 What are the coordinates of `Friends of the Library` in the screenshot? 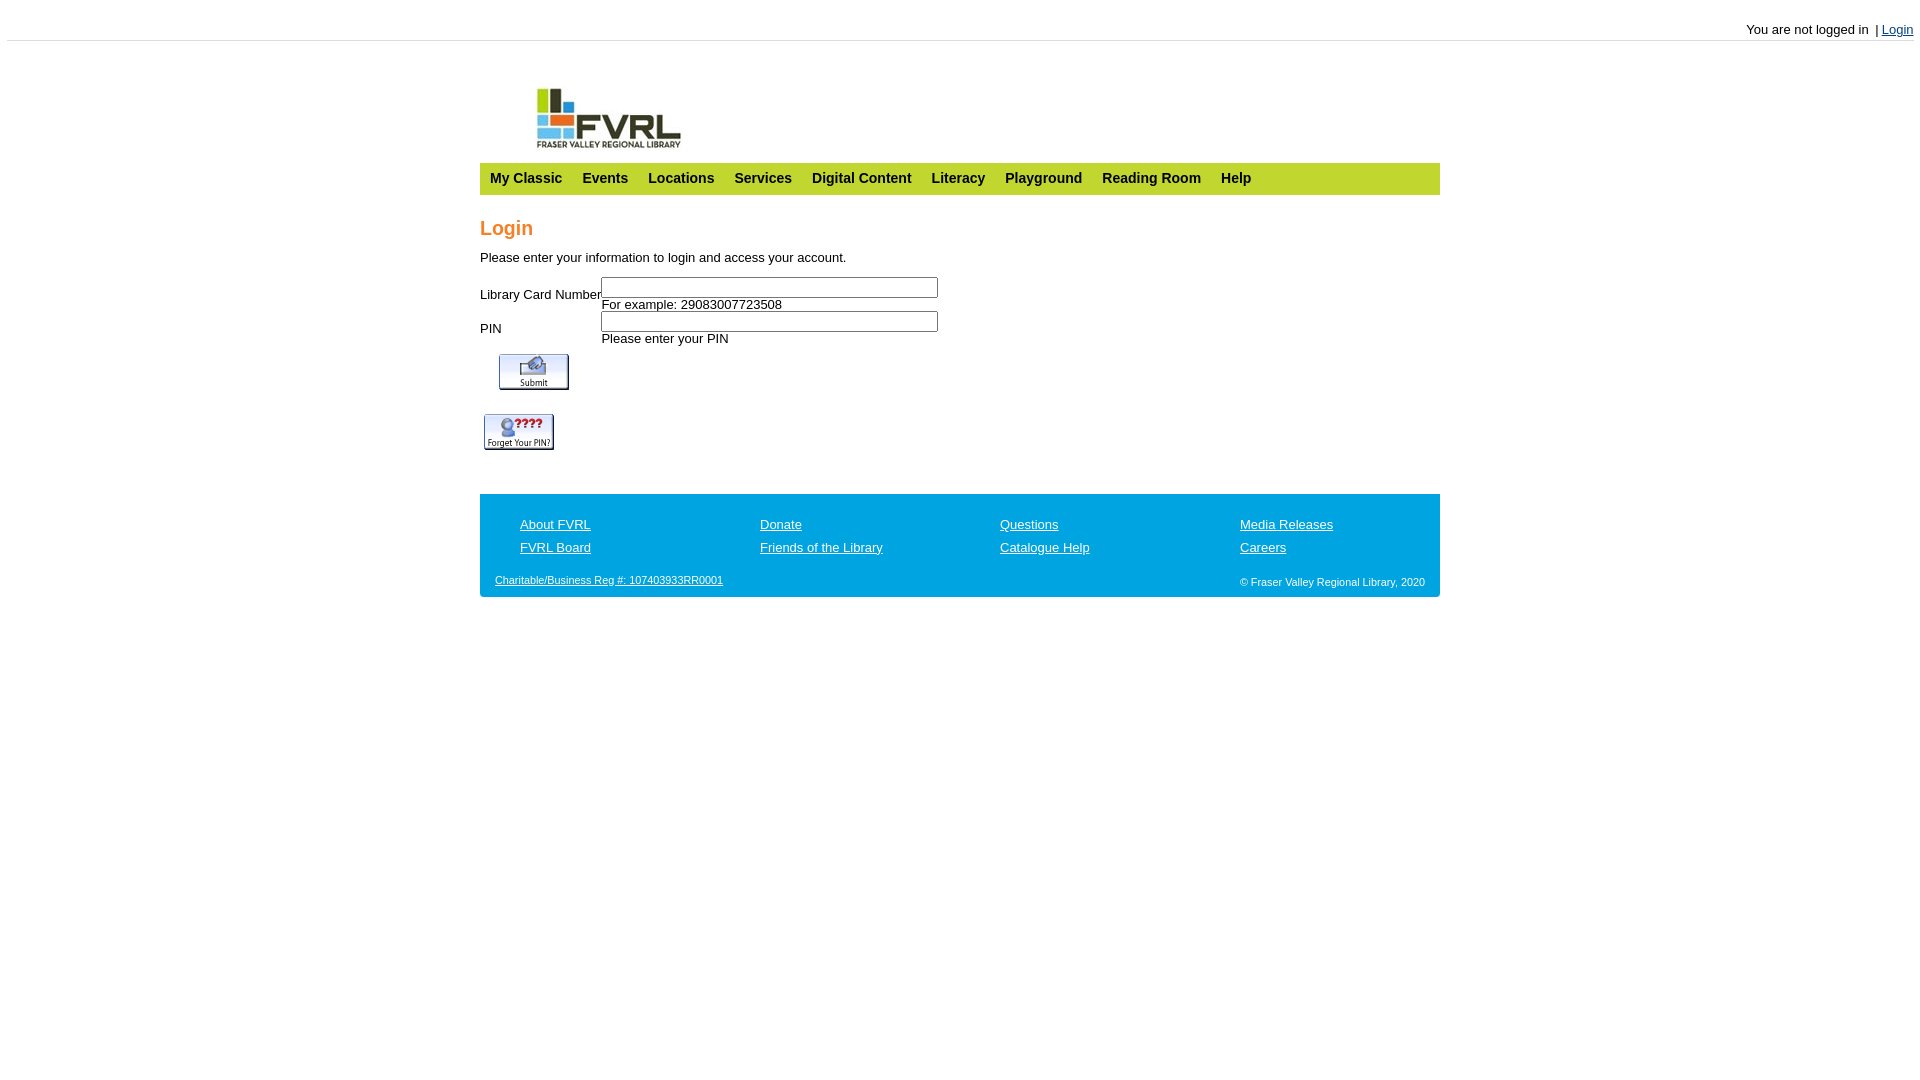 It's located at (822, 548).